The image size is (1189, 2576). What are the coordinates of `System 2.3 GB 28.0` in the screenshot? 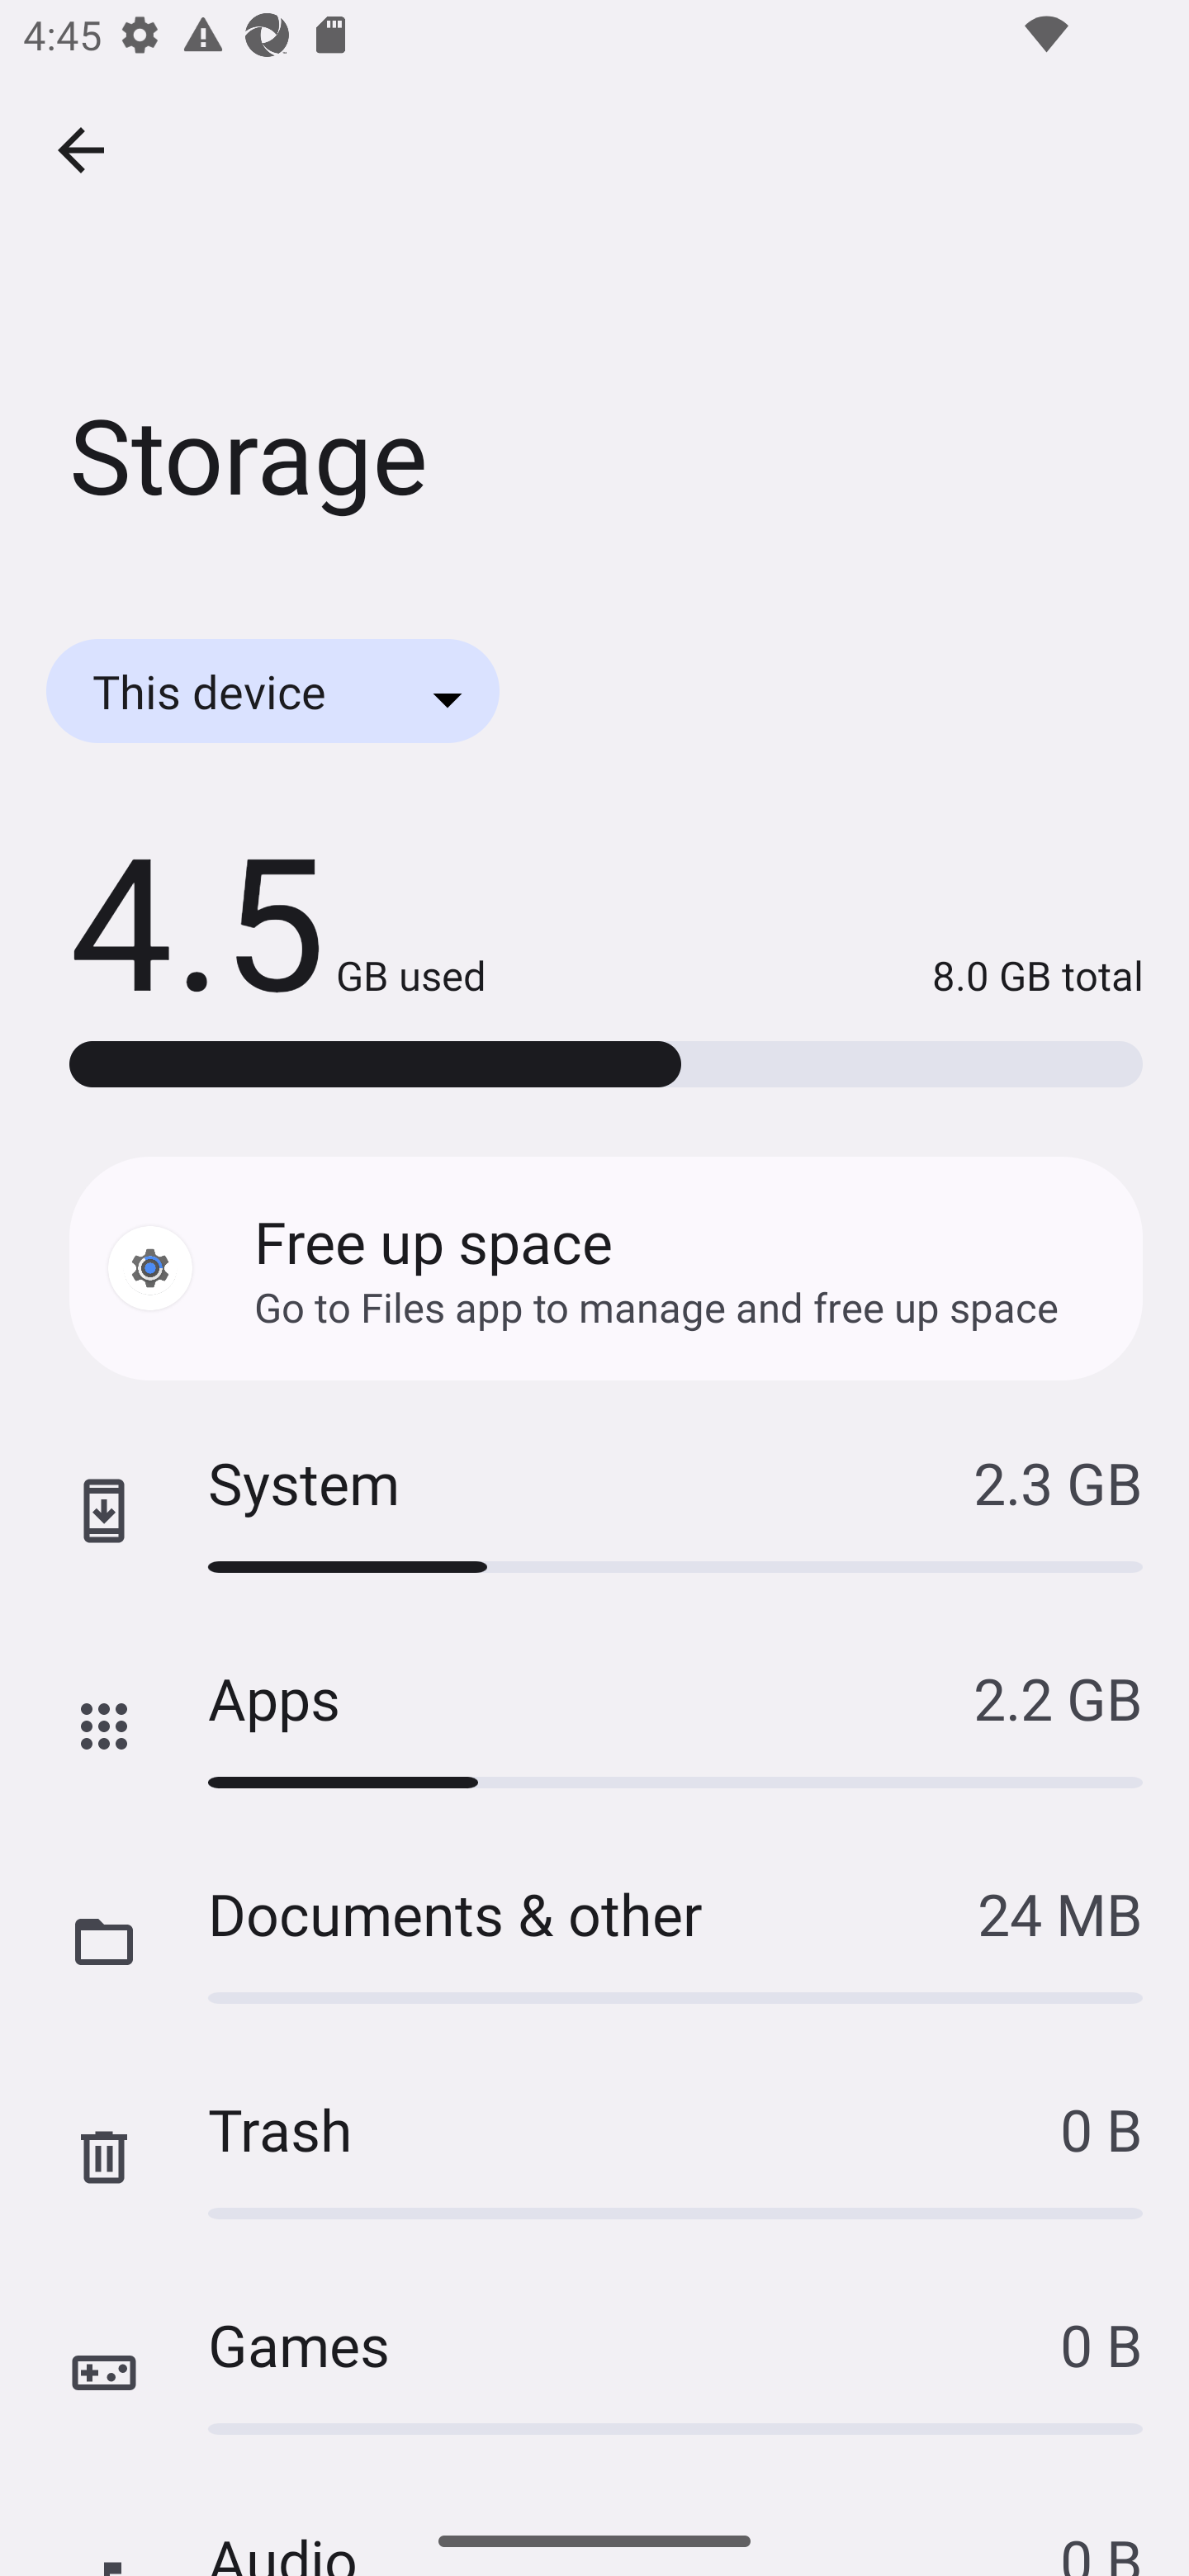 It's located at (594, 1512).